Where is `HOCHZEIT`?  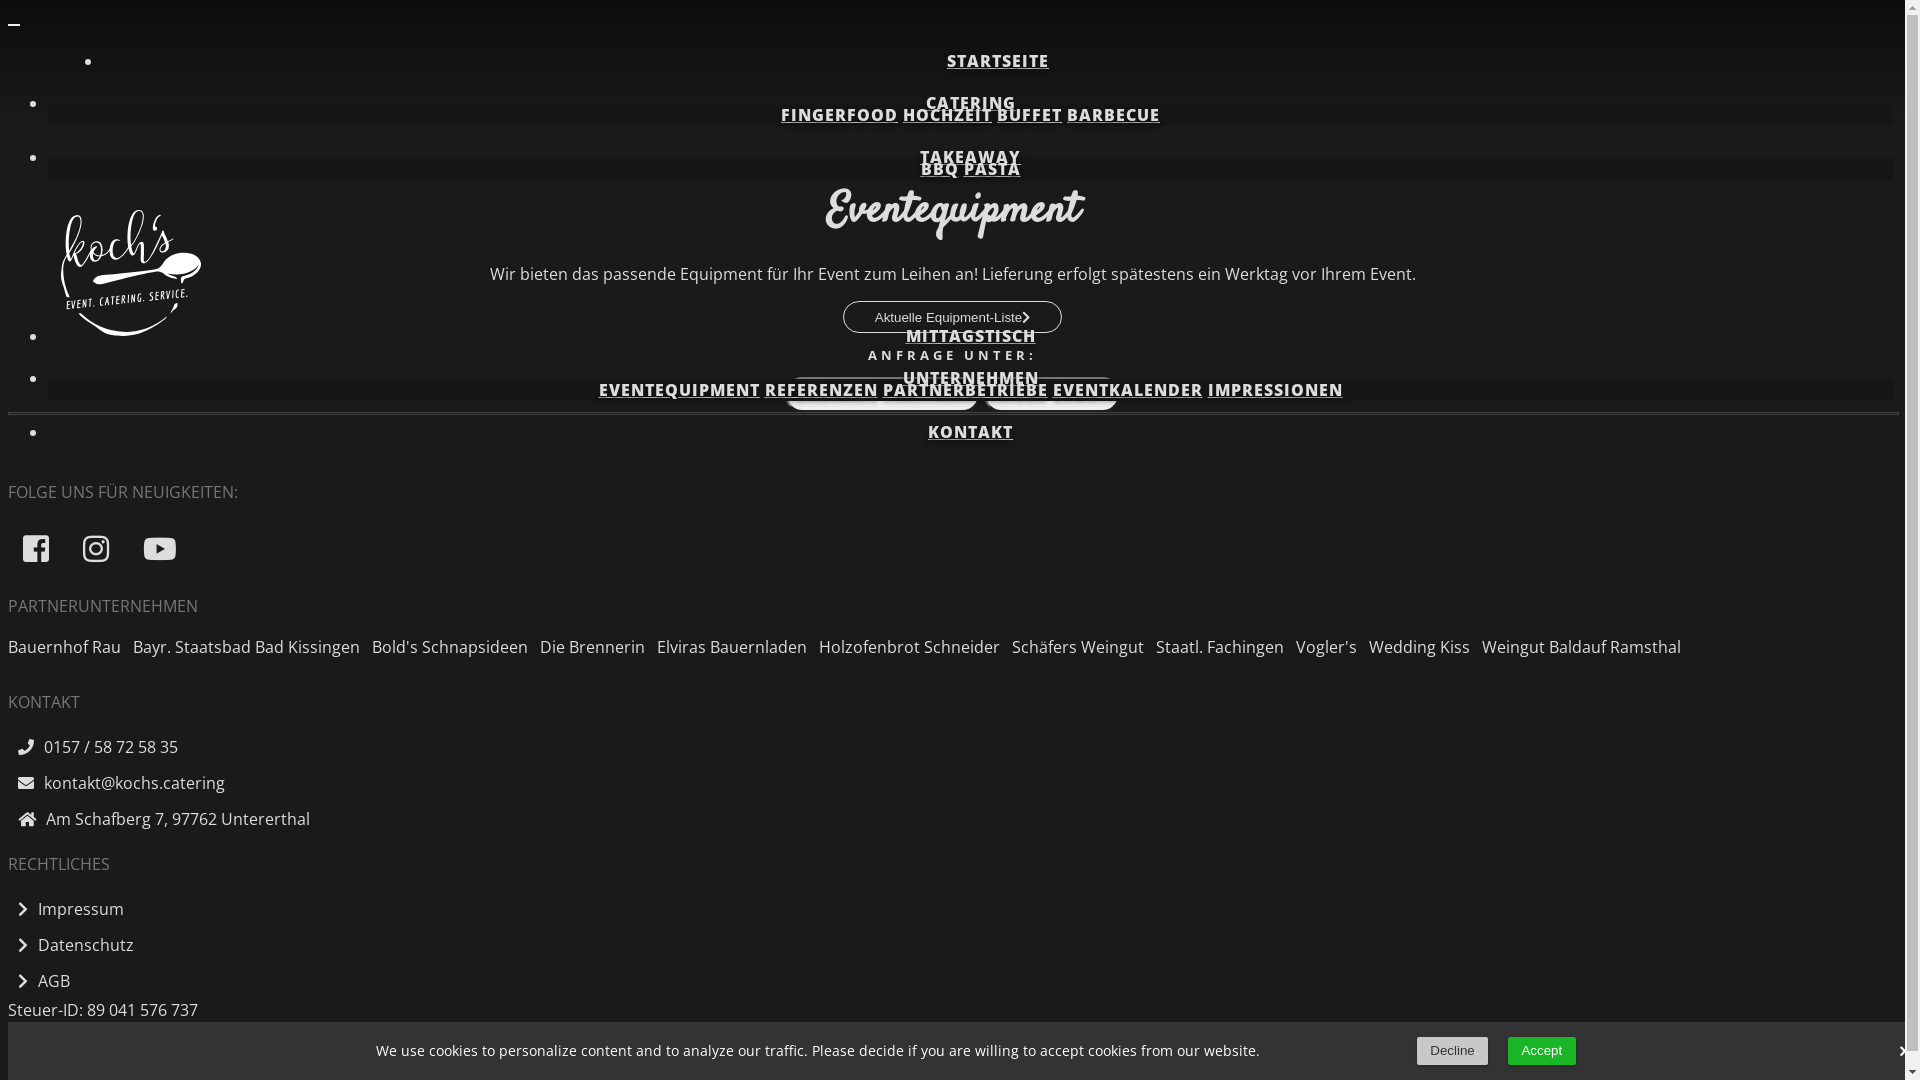
HOCHZEIT is located at coordinates (948, 115).